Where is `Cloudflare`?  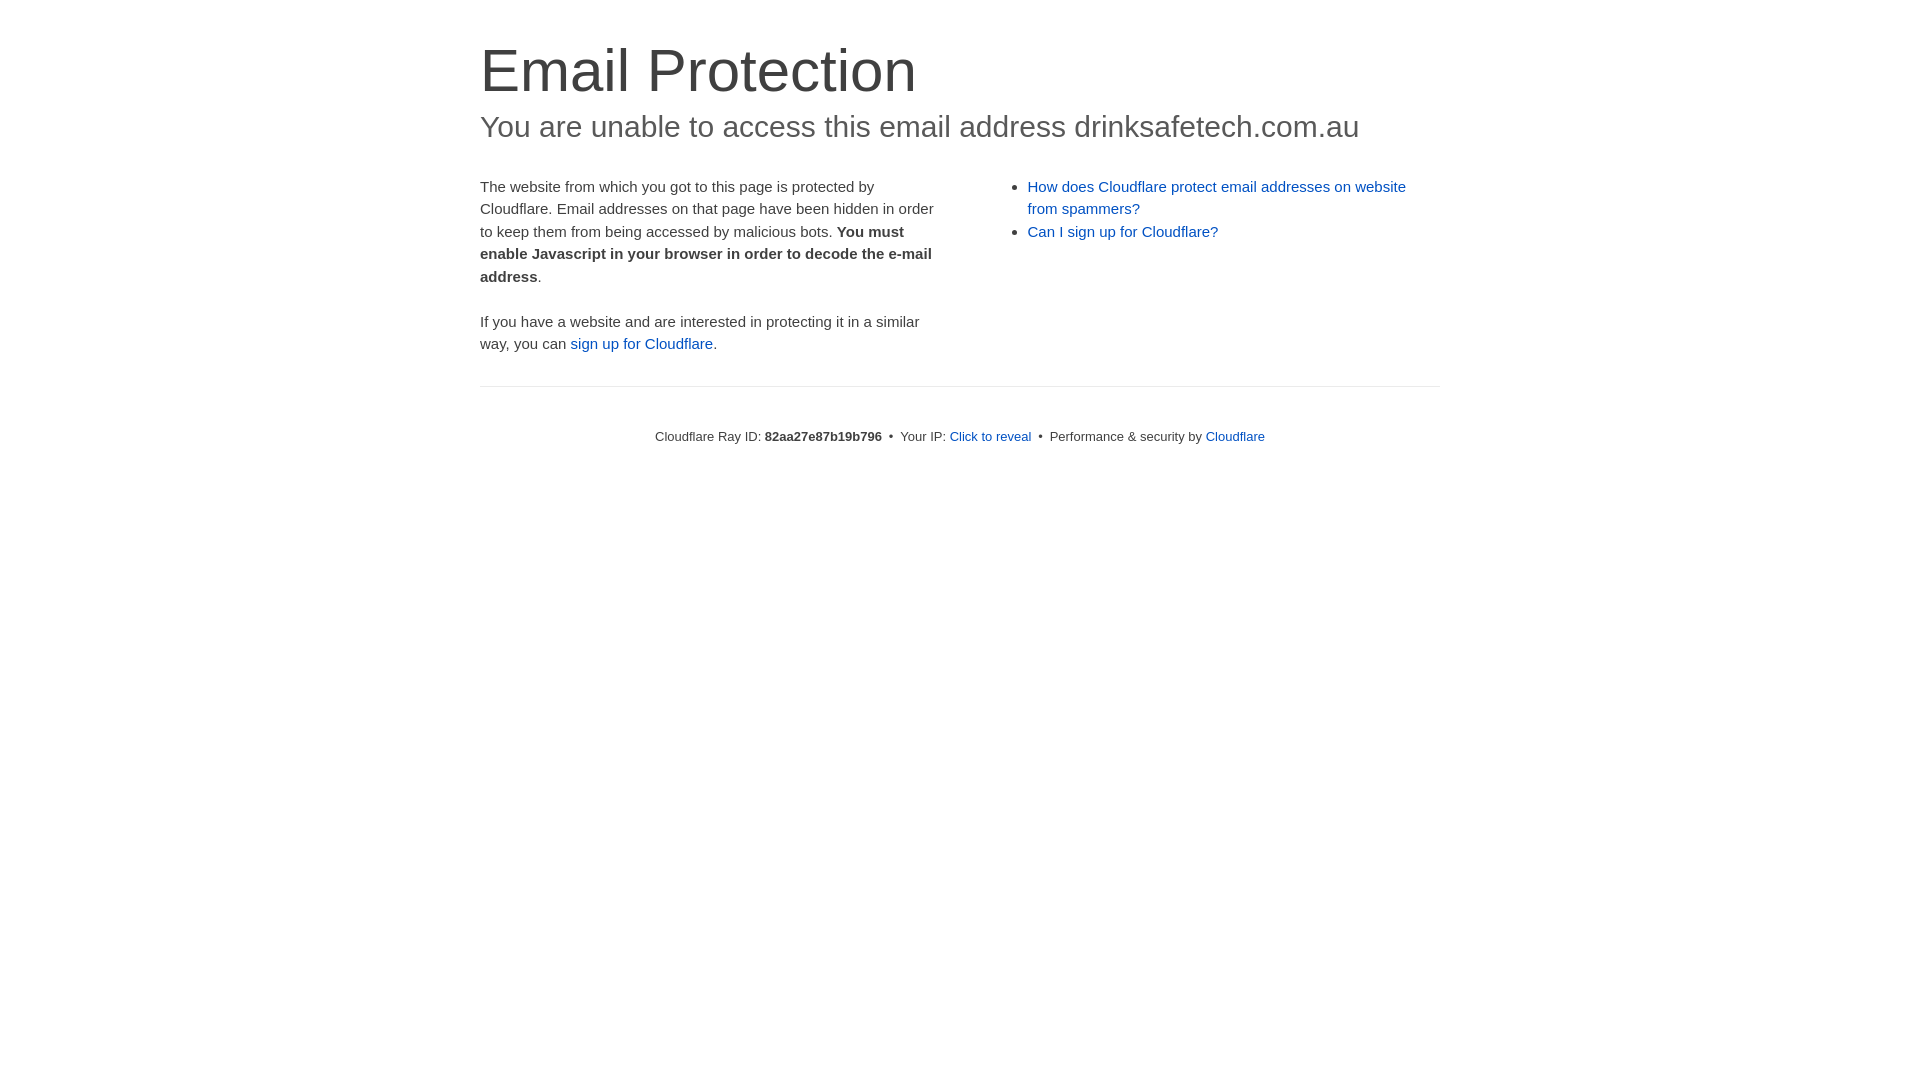
Cloudflare is located at coordinates (1236, 436).